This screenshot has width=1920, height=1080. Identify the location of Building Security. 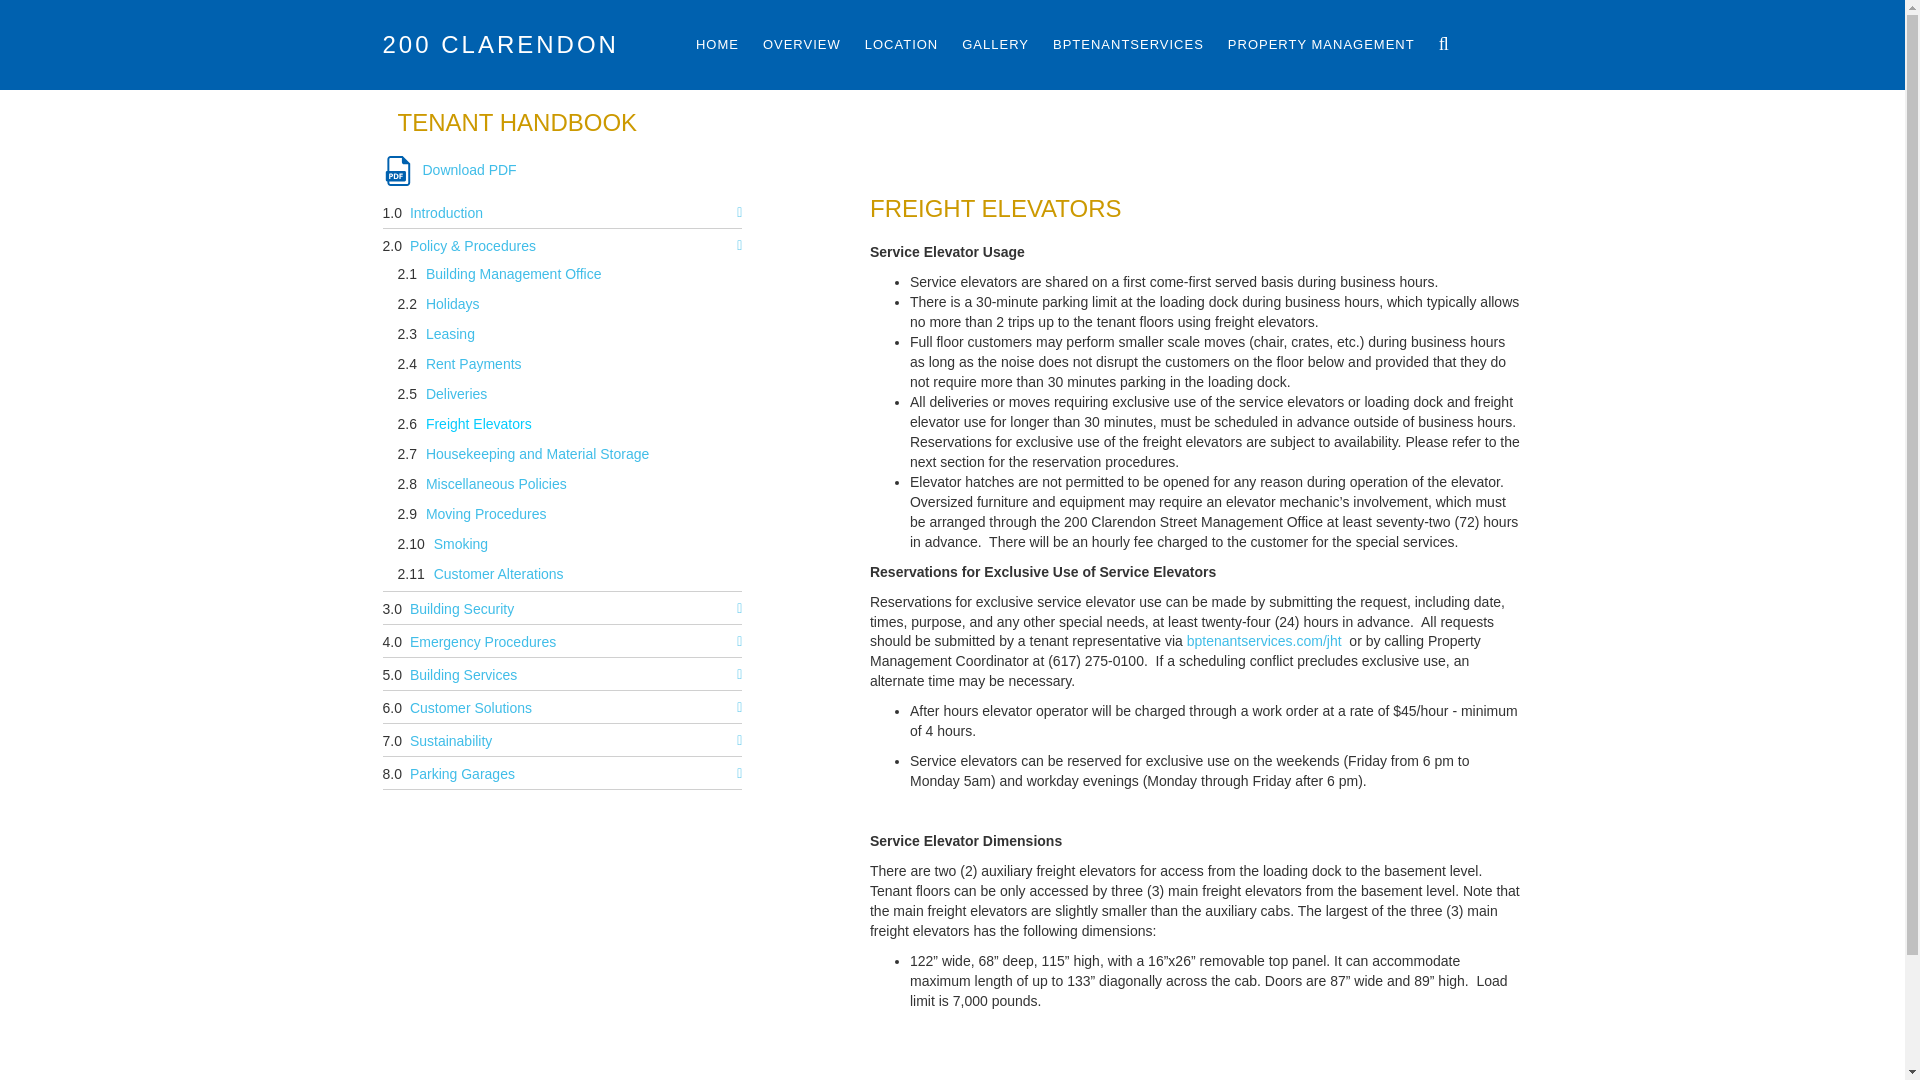
(467, 608).